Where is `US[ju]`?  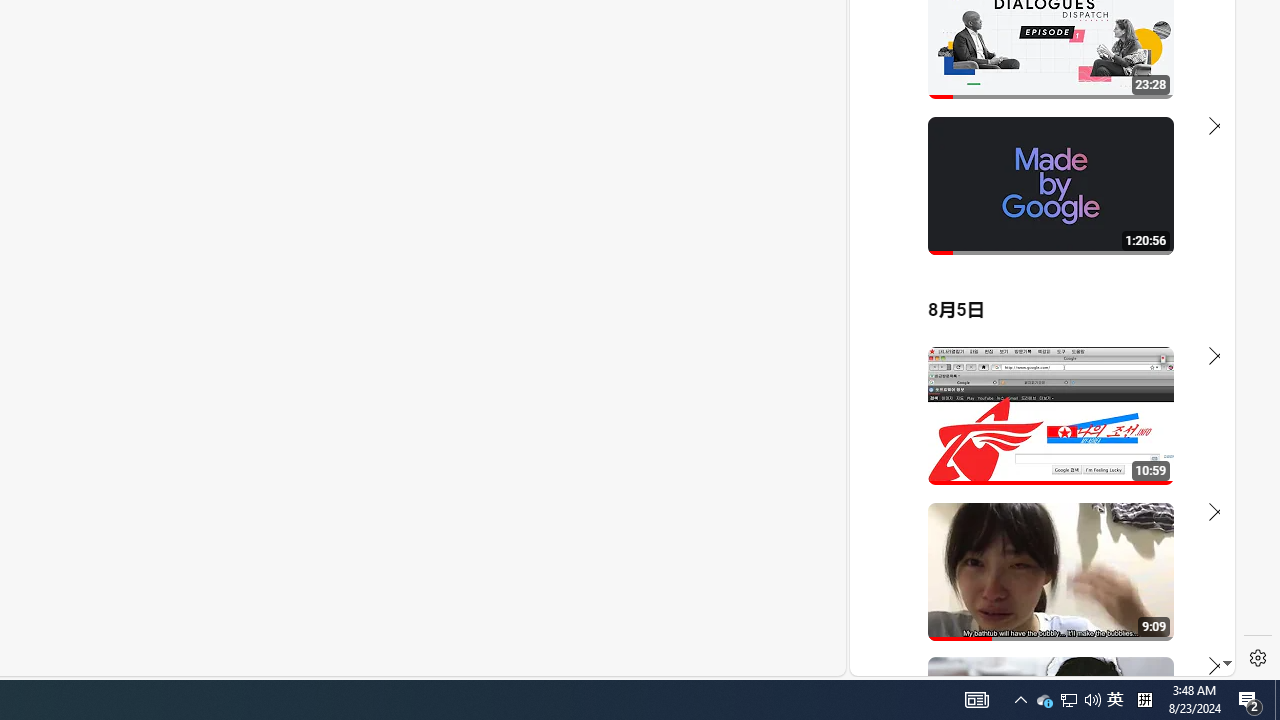 US[ju] is located at coordinates (918, 660).